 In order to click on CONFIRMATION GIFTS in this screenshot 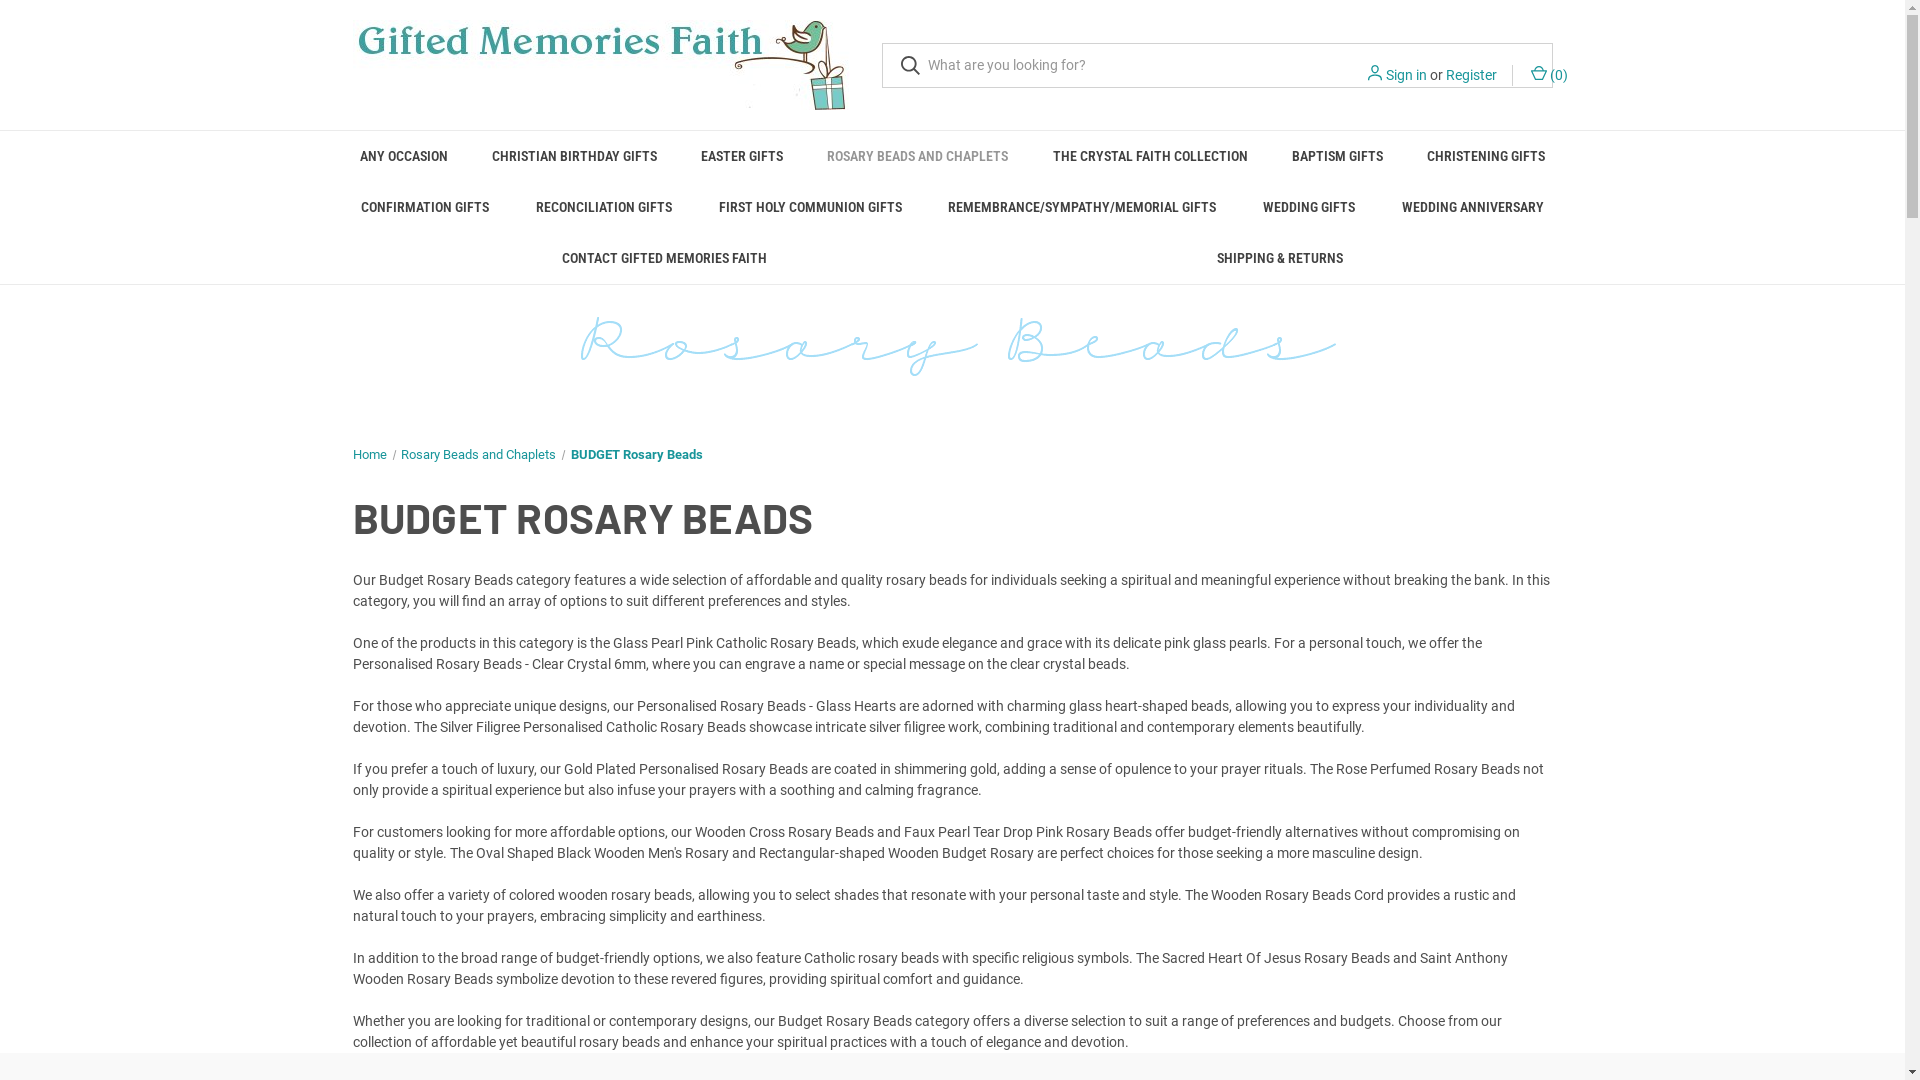, I will do `click(426, 208)`.